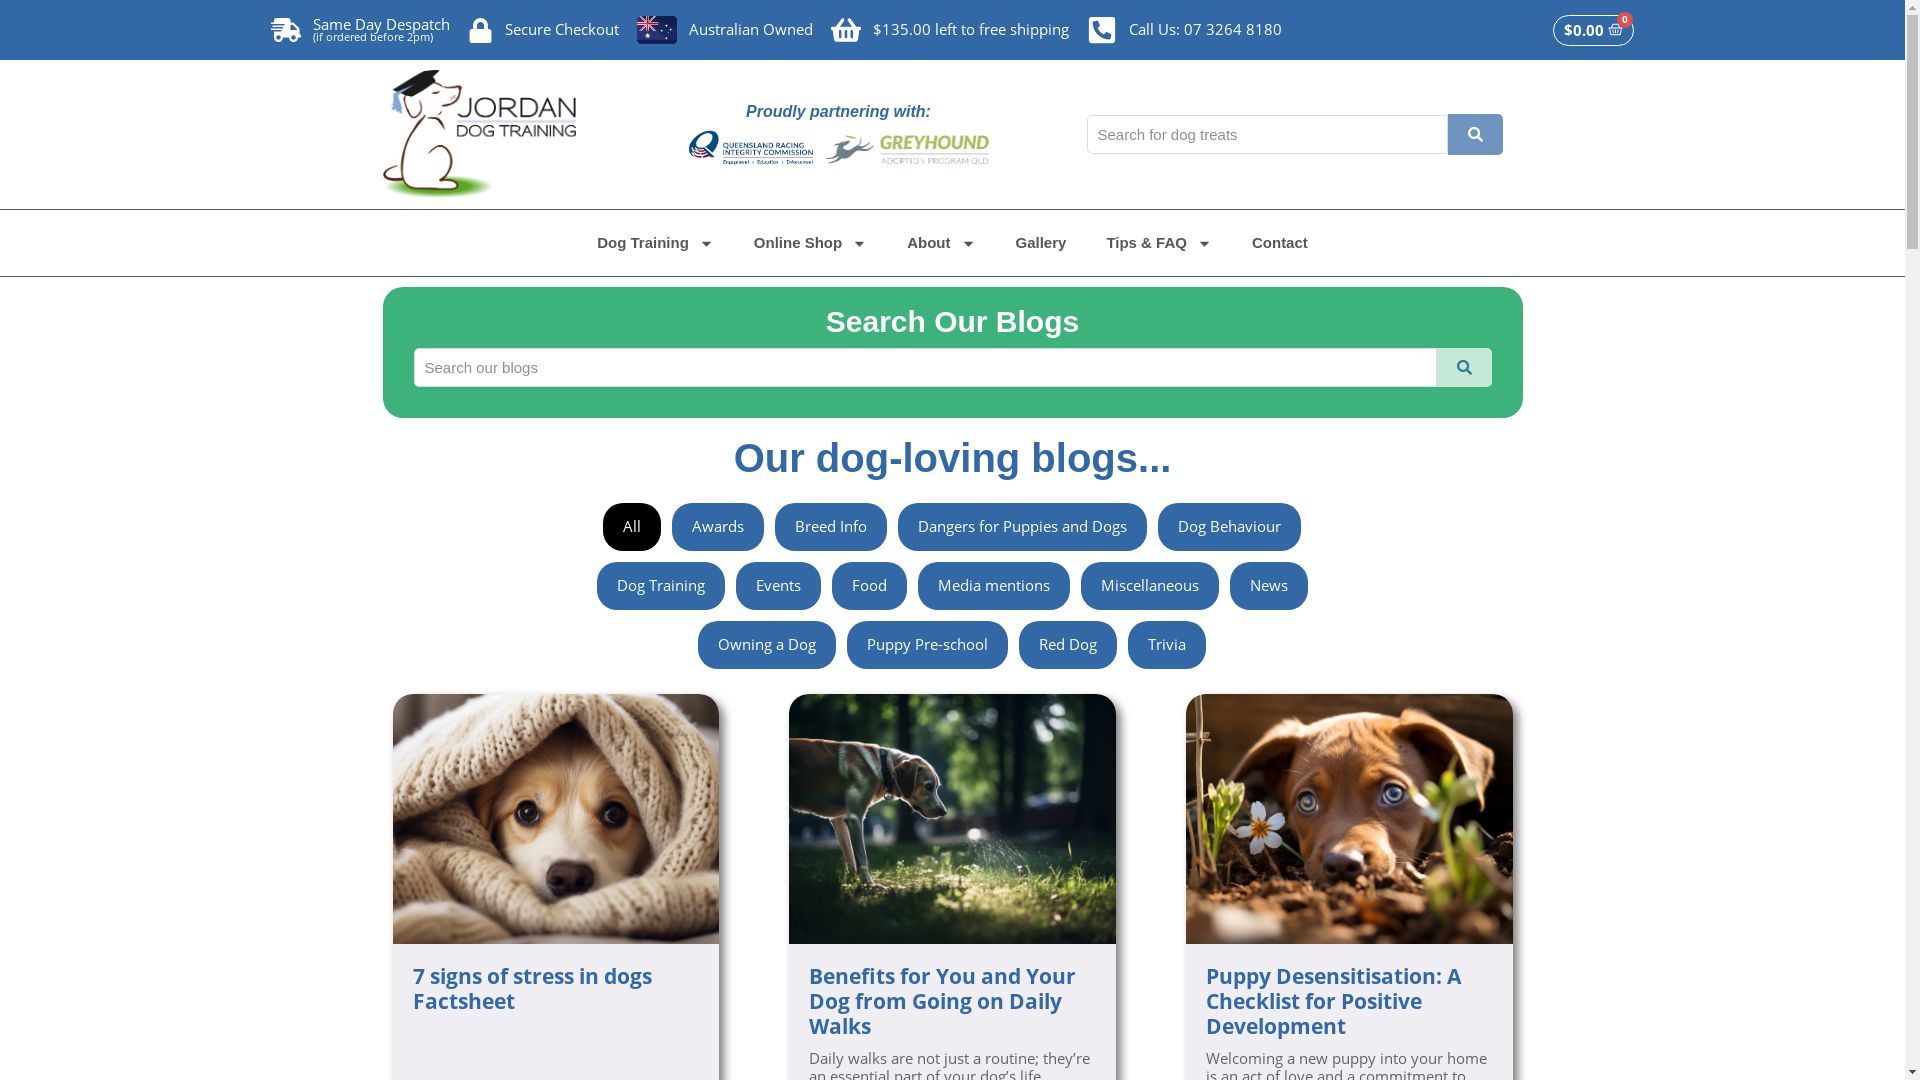  I want to click on Benefits for You and Your Dog from Going on Daily Walks, so click(952, 1002).